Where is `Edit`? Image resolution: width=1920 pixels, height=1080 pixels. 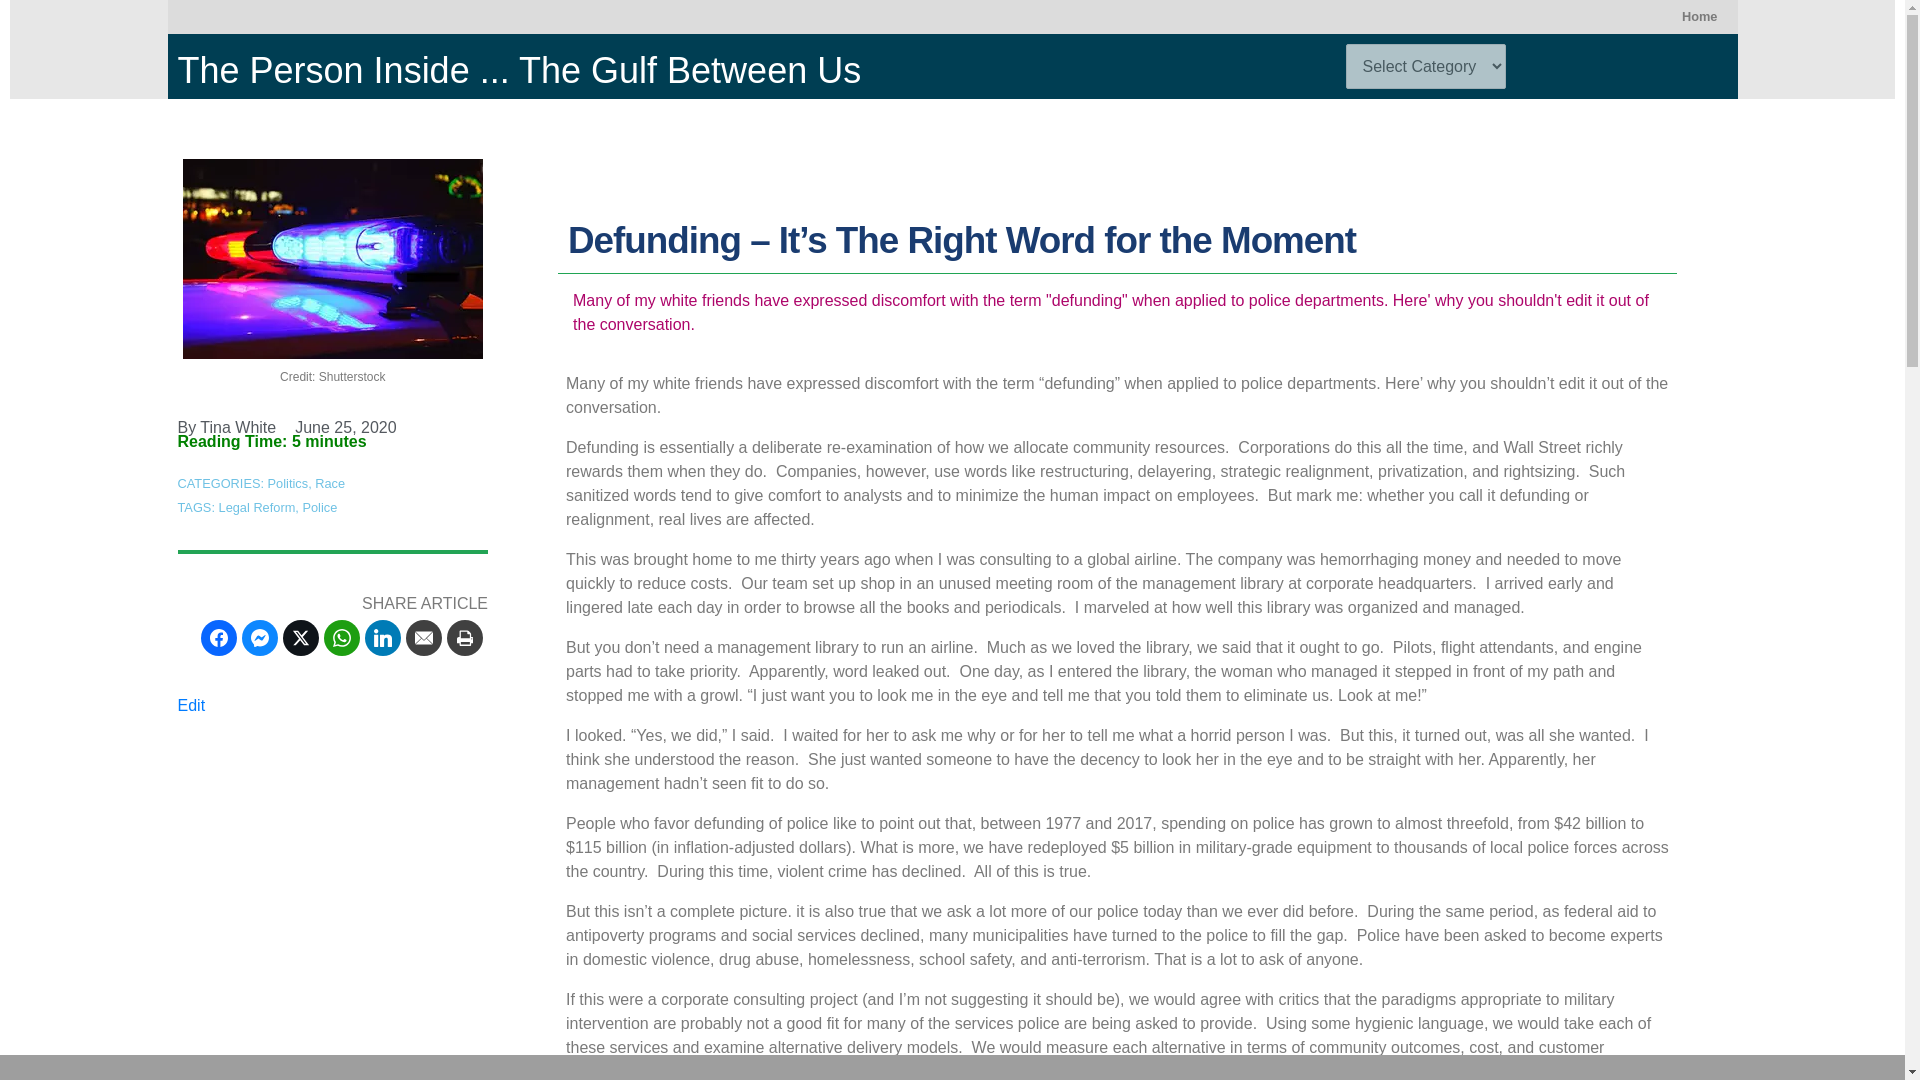
Edit is located at coordinates (192, 704).